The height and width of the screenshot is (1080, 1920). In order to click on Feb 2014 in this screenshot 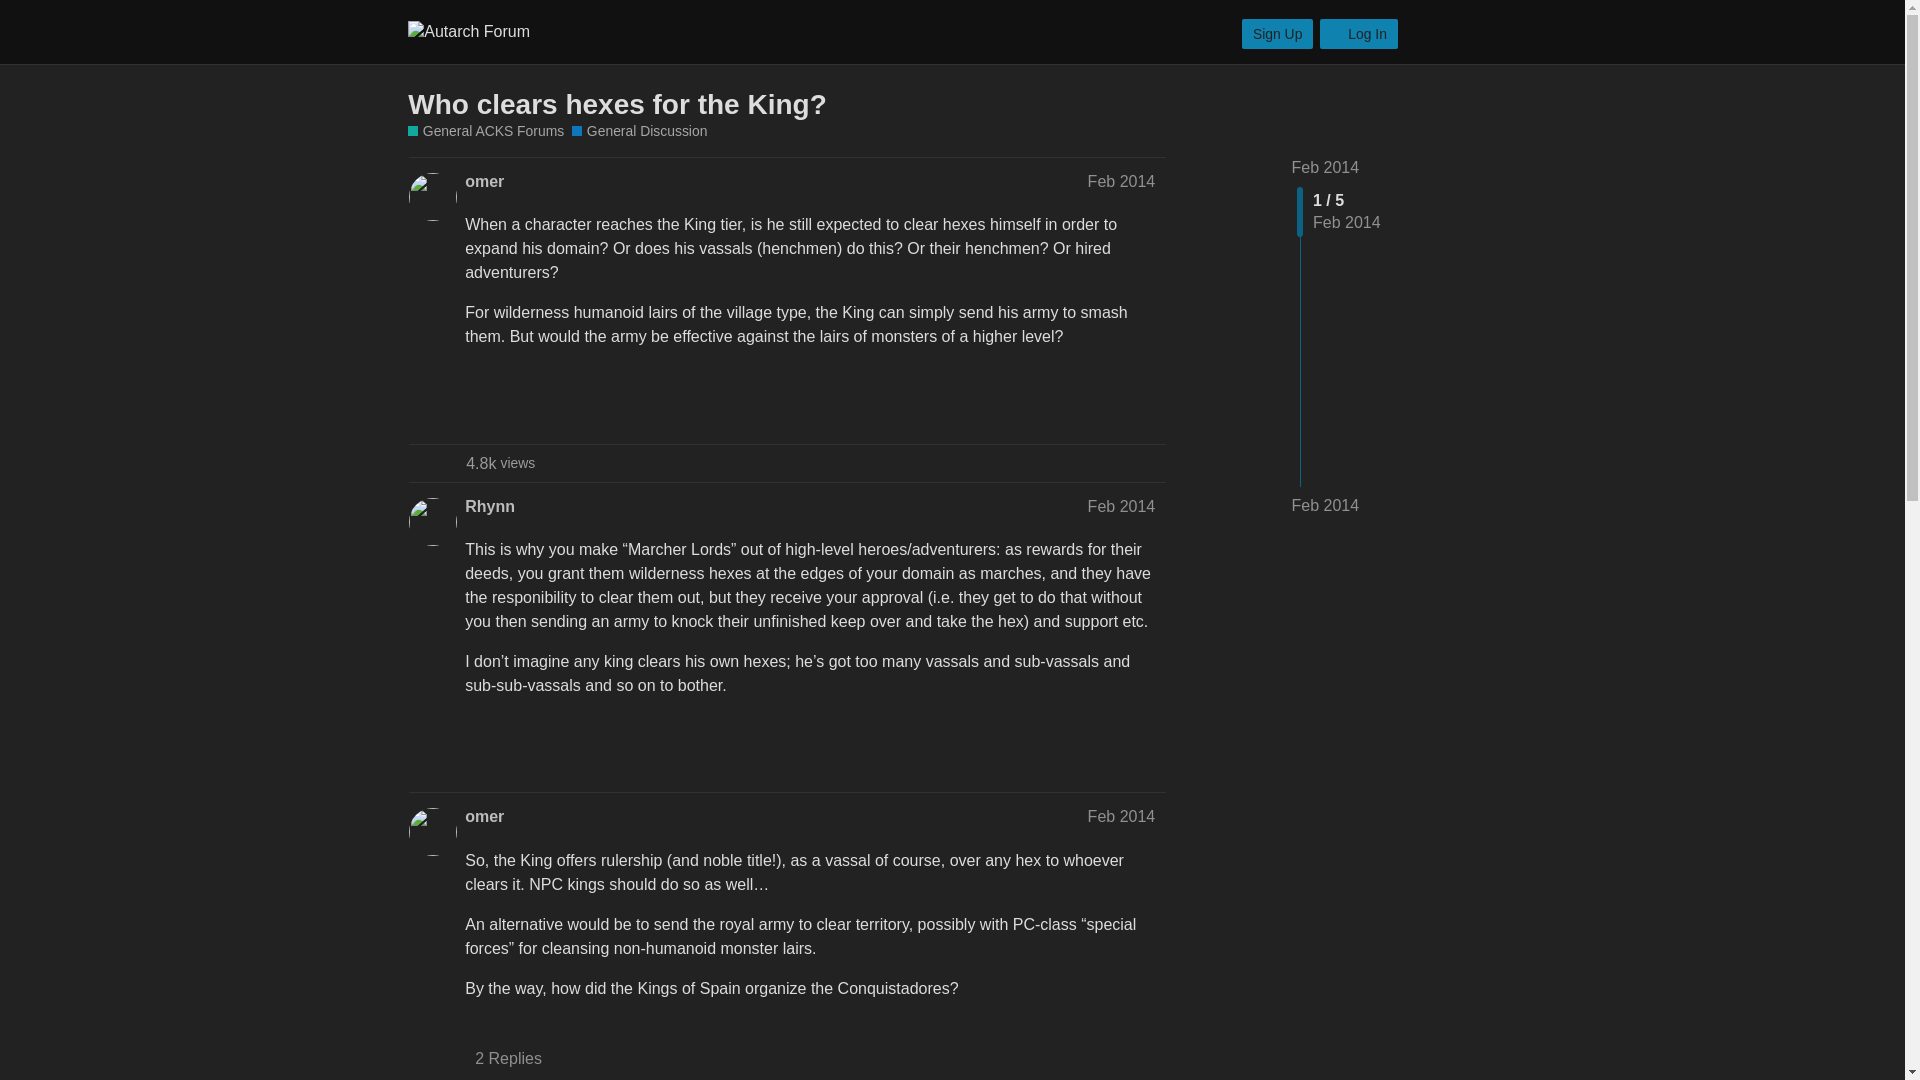, I will do `click(1122, 506)`.